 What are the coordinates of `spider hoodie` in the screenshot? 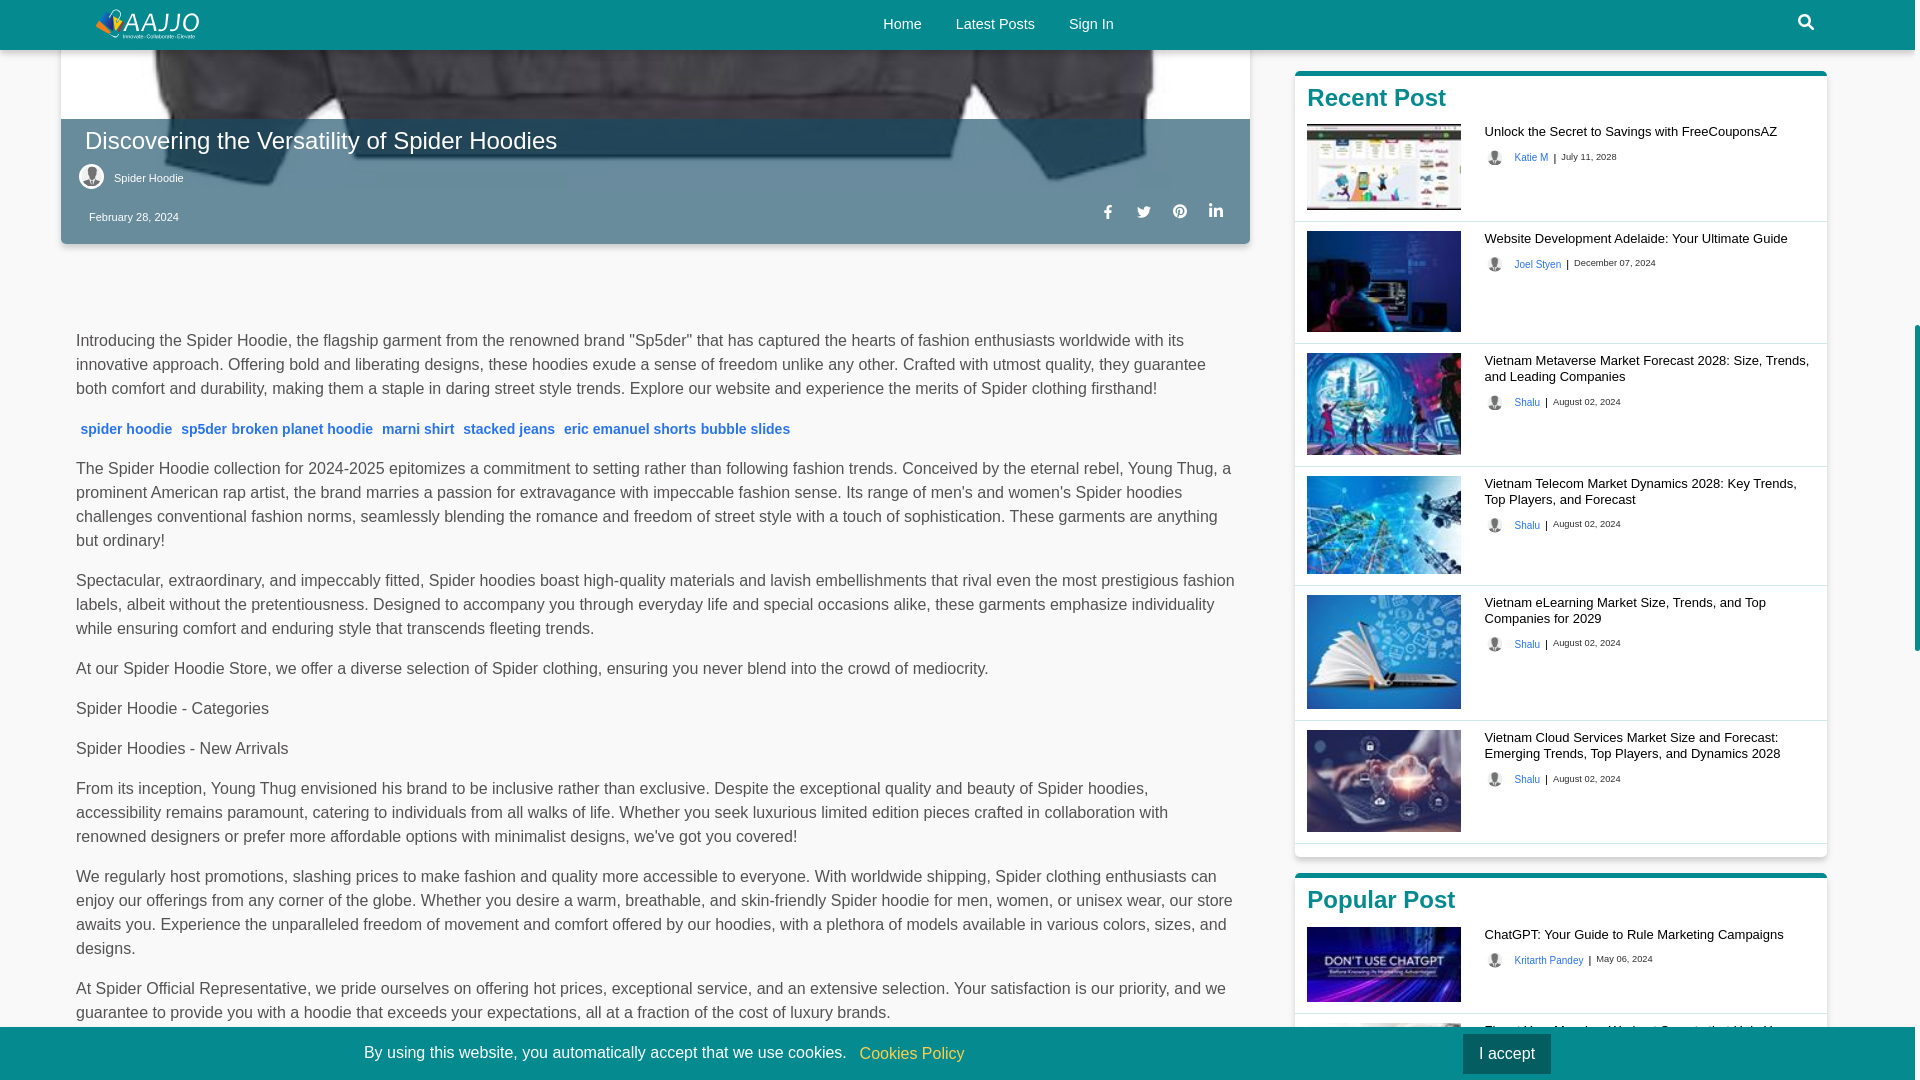 It's located at (126, 429).